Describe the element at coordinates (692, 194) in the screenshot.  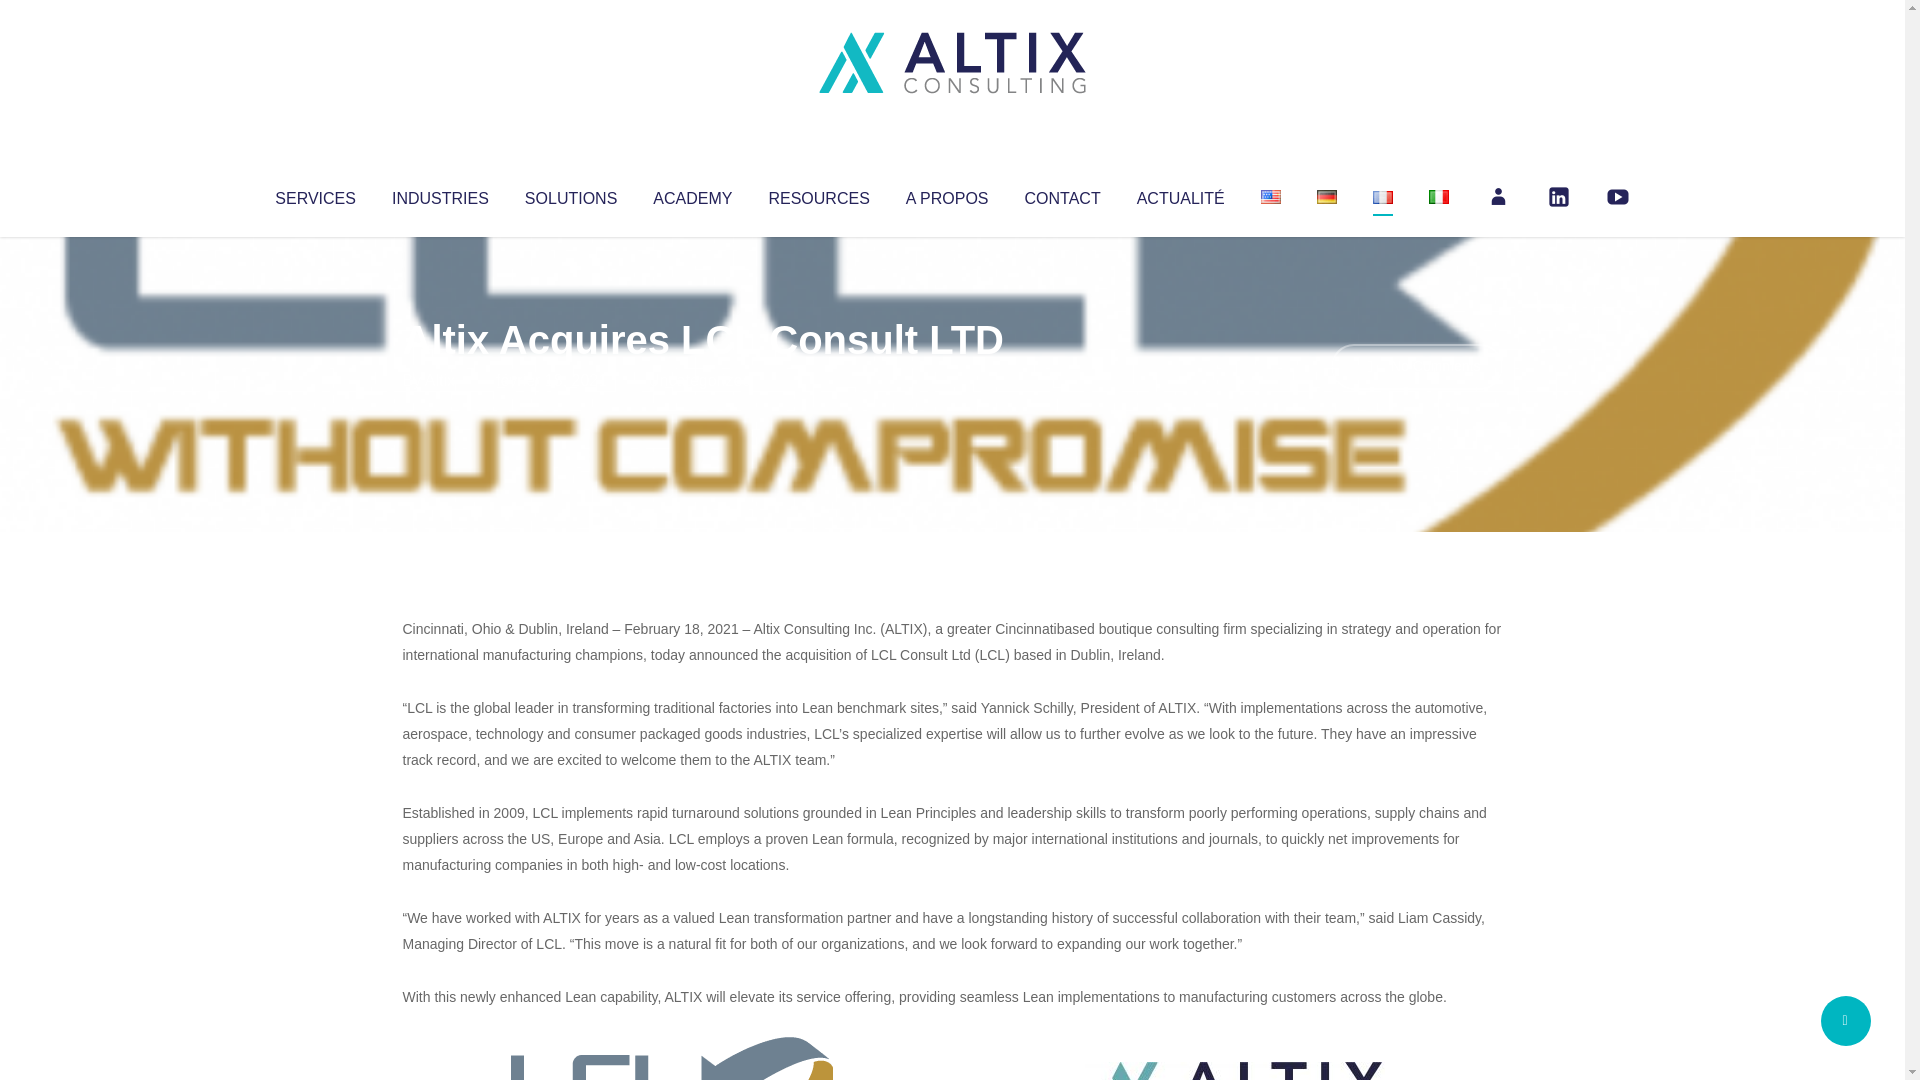
I see `ACADEMY` at that location.